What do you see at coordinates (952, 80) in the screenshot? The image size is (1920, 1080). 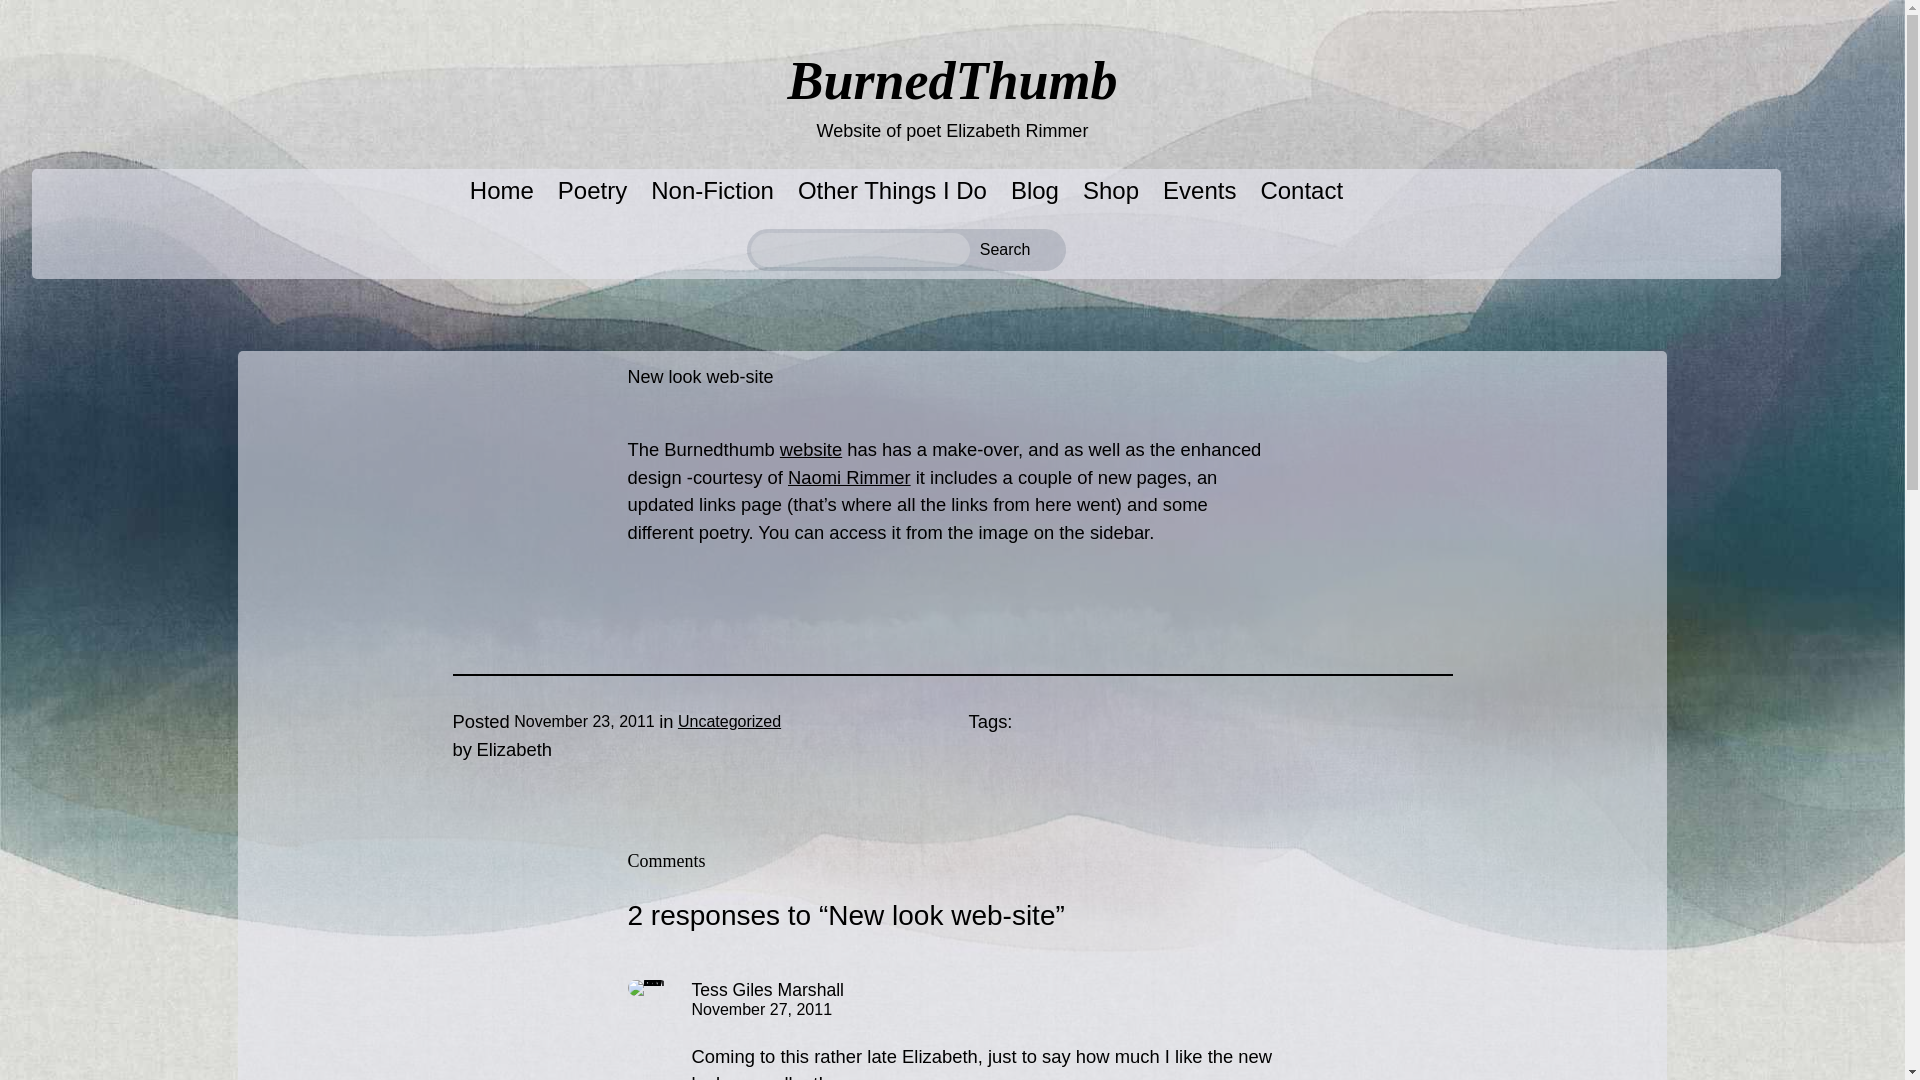 I see `BurnedThumb` at bounding box center [952, 80].